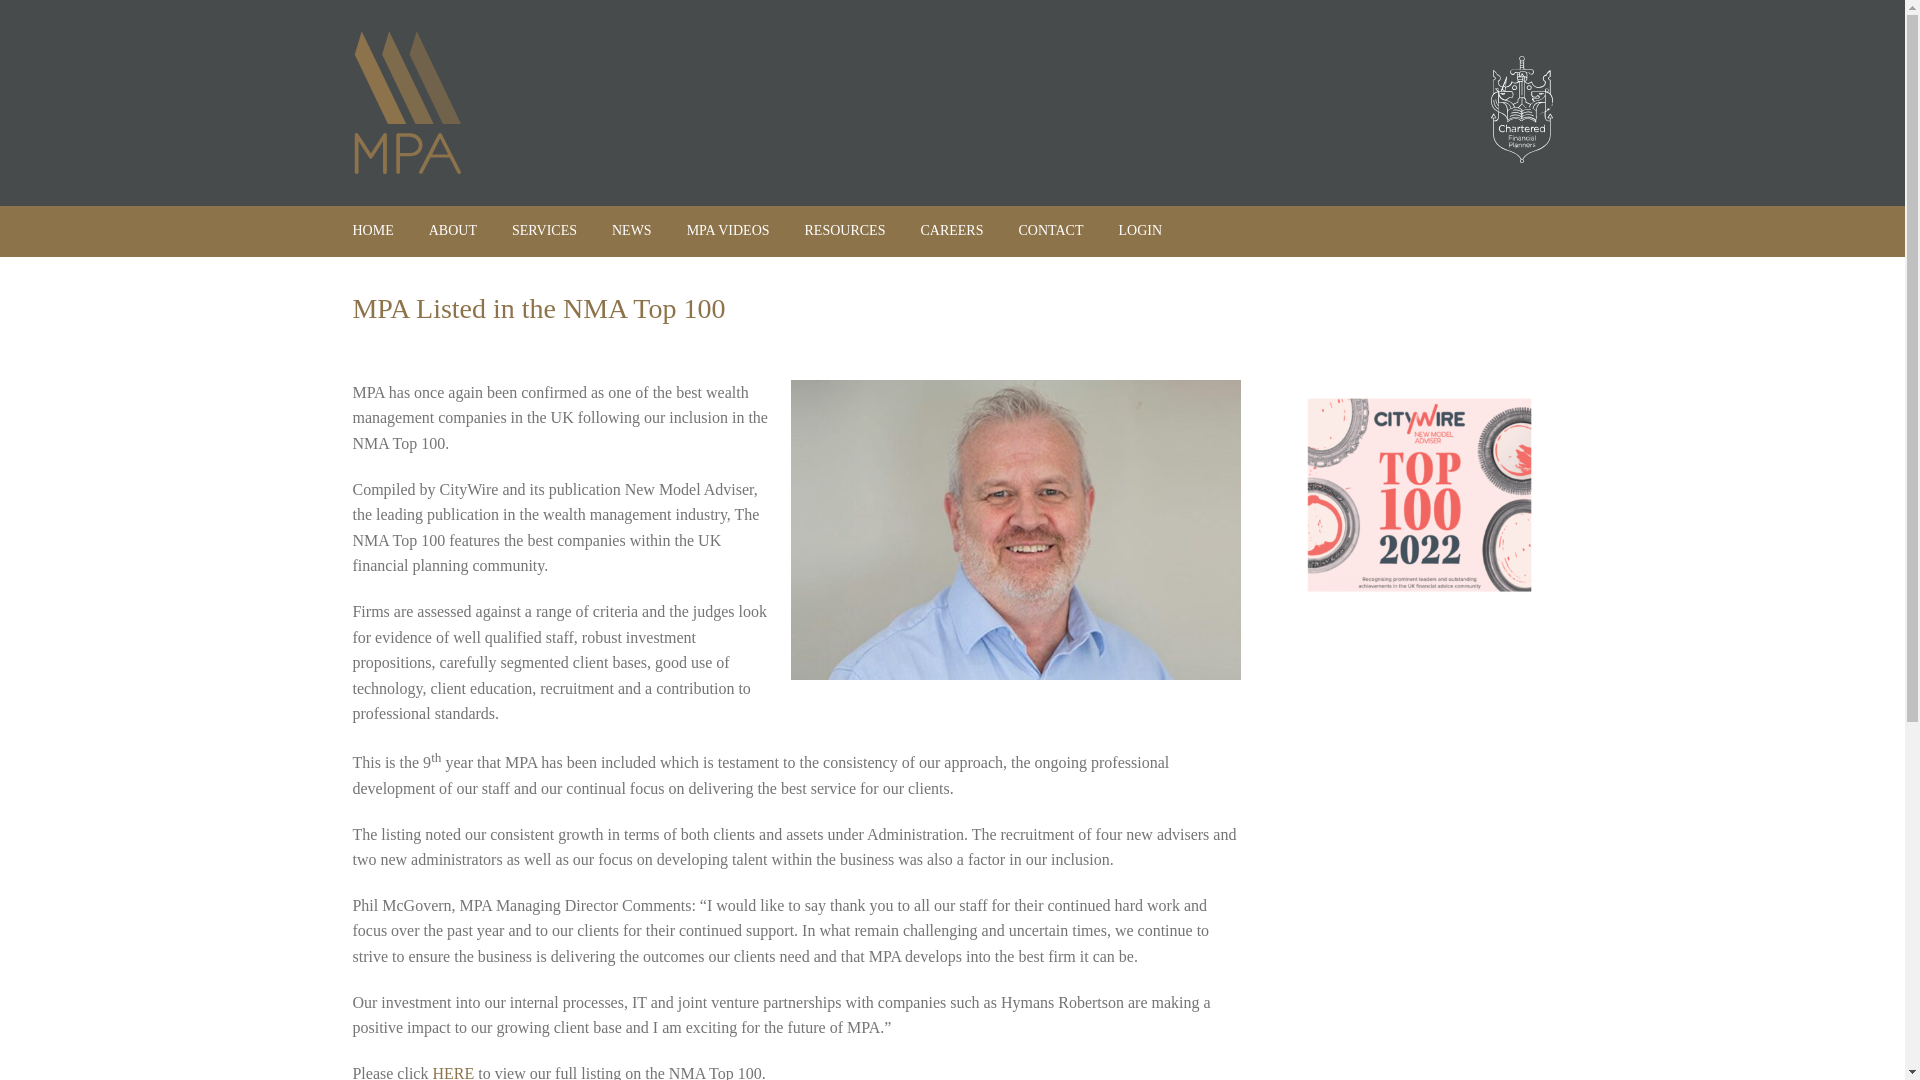  Describe the element at coordinates (728, 230) in the screenshot. I see `MPA VIDEOS` at that location.